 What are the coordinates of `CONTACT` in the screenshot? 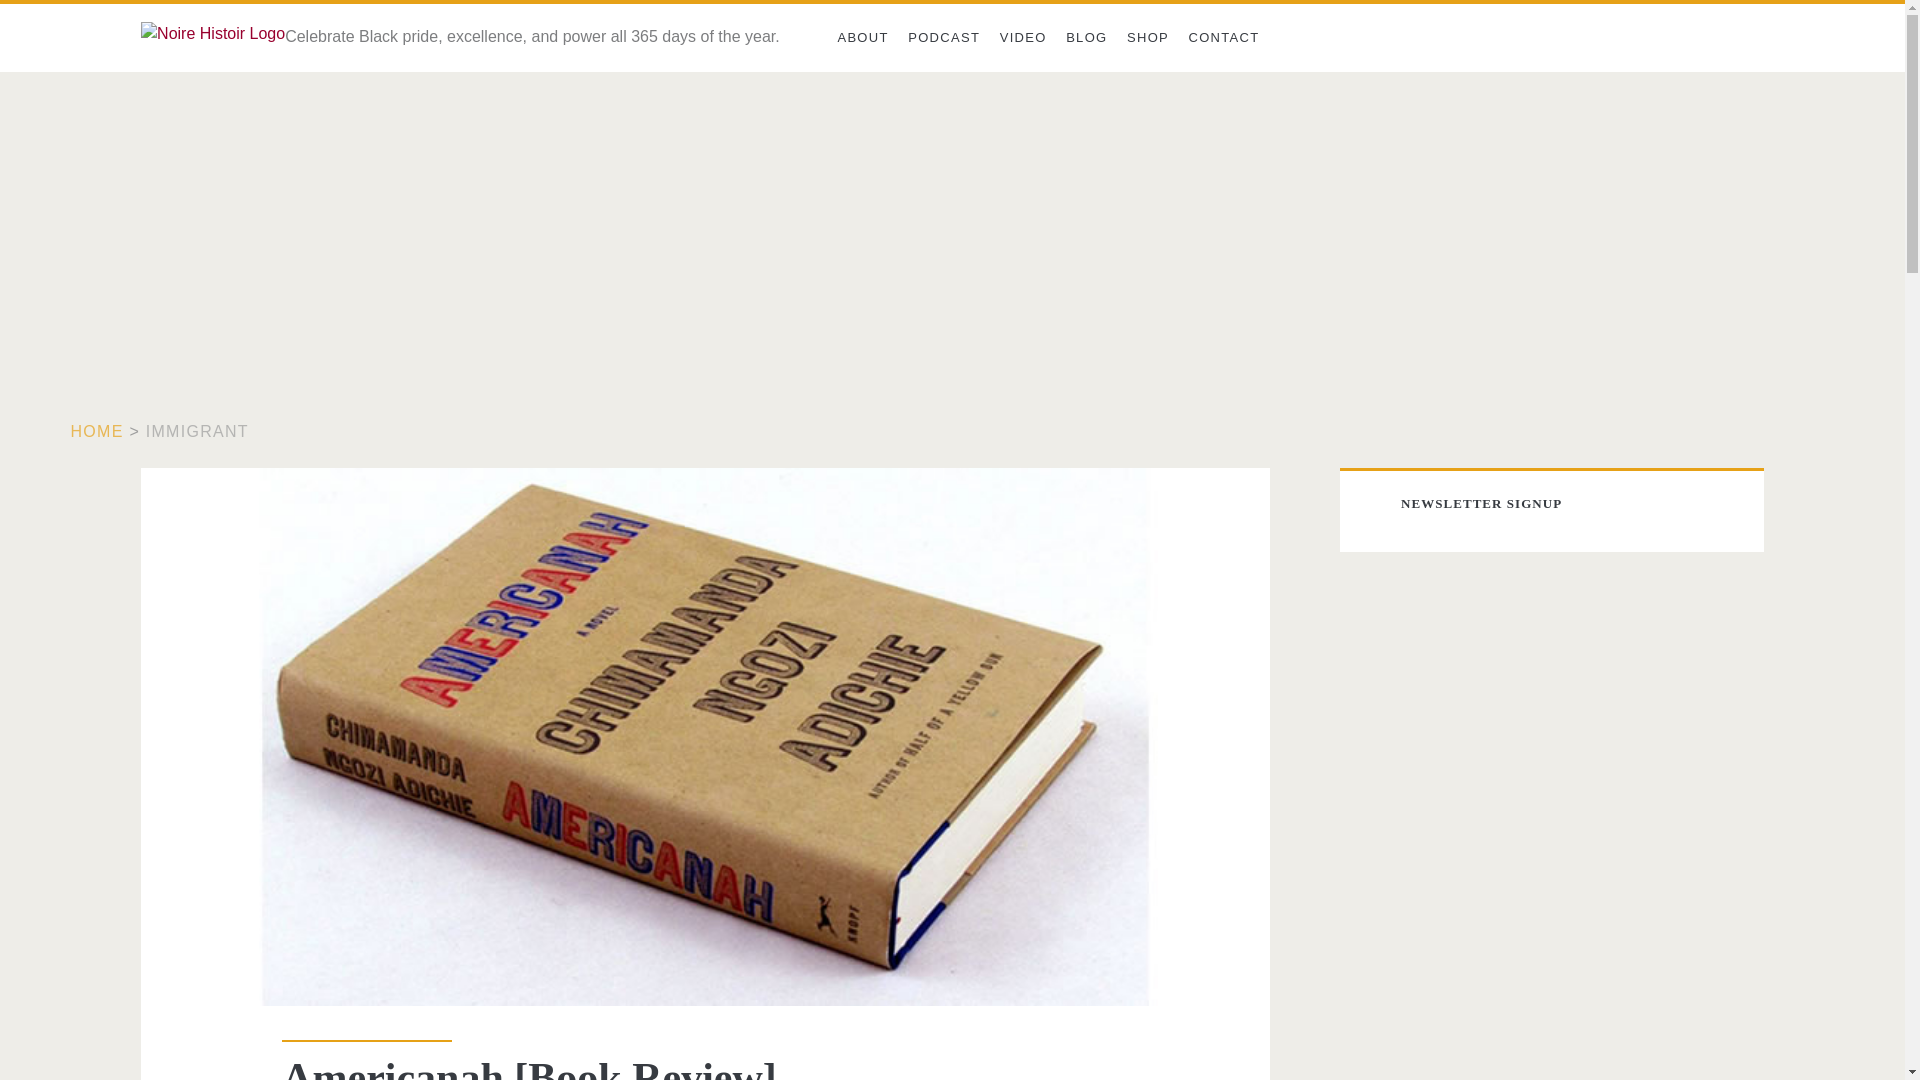 It's located at (1224, 38).